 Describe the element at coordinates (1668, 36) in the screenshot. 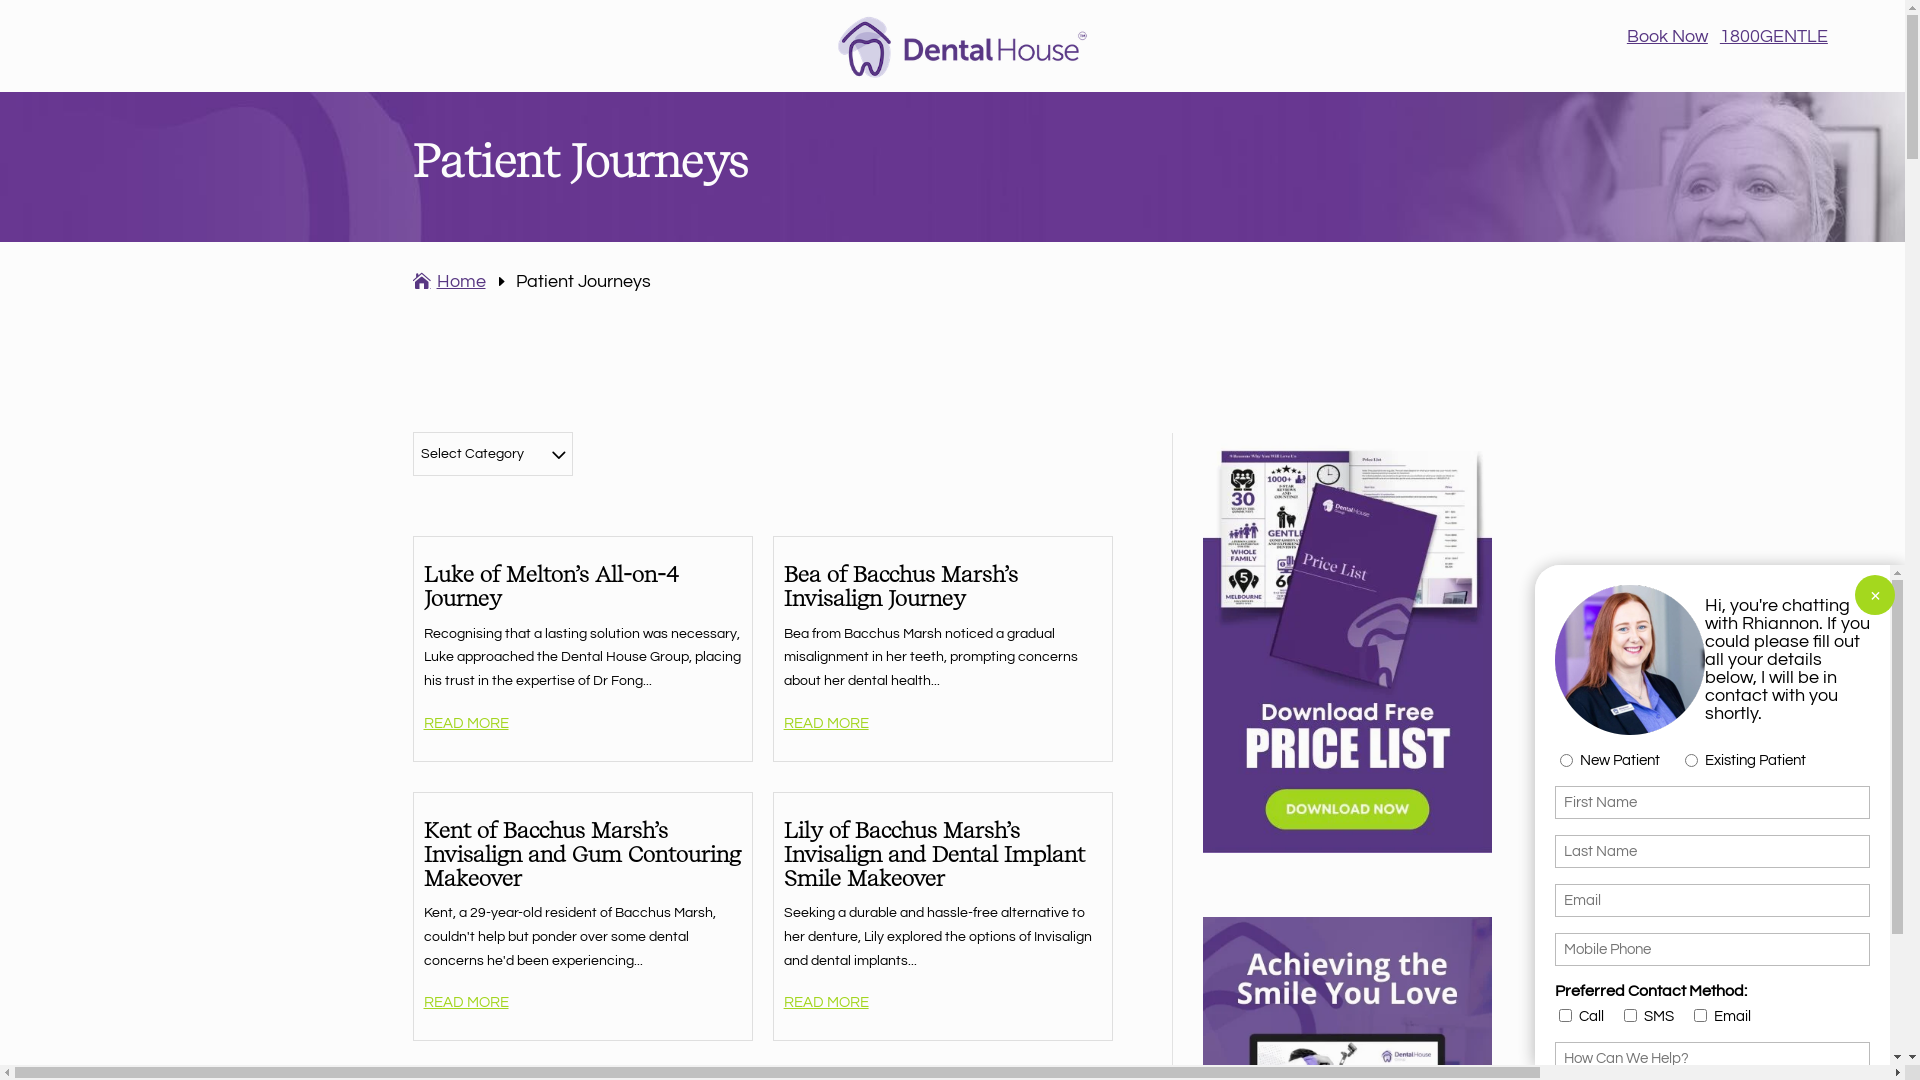

I see `Book Now` at that location.